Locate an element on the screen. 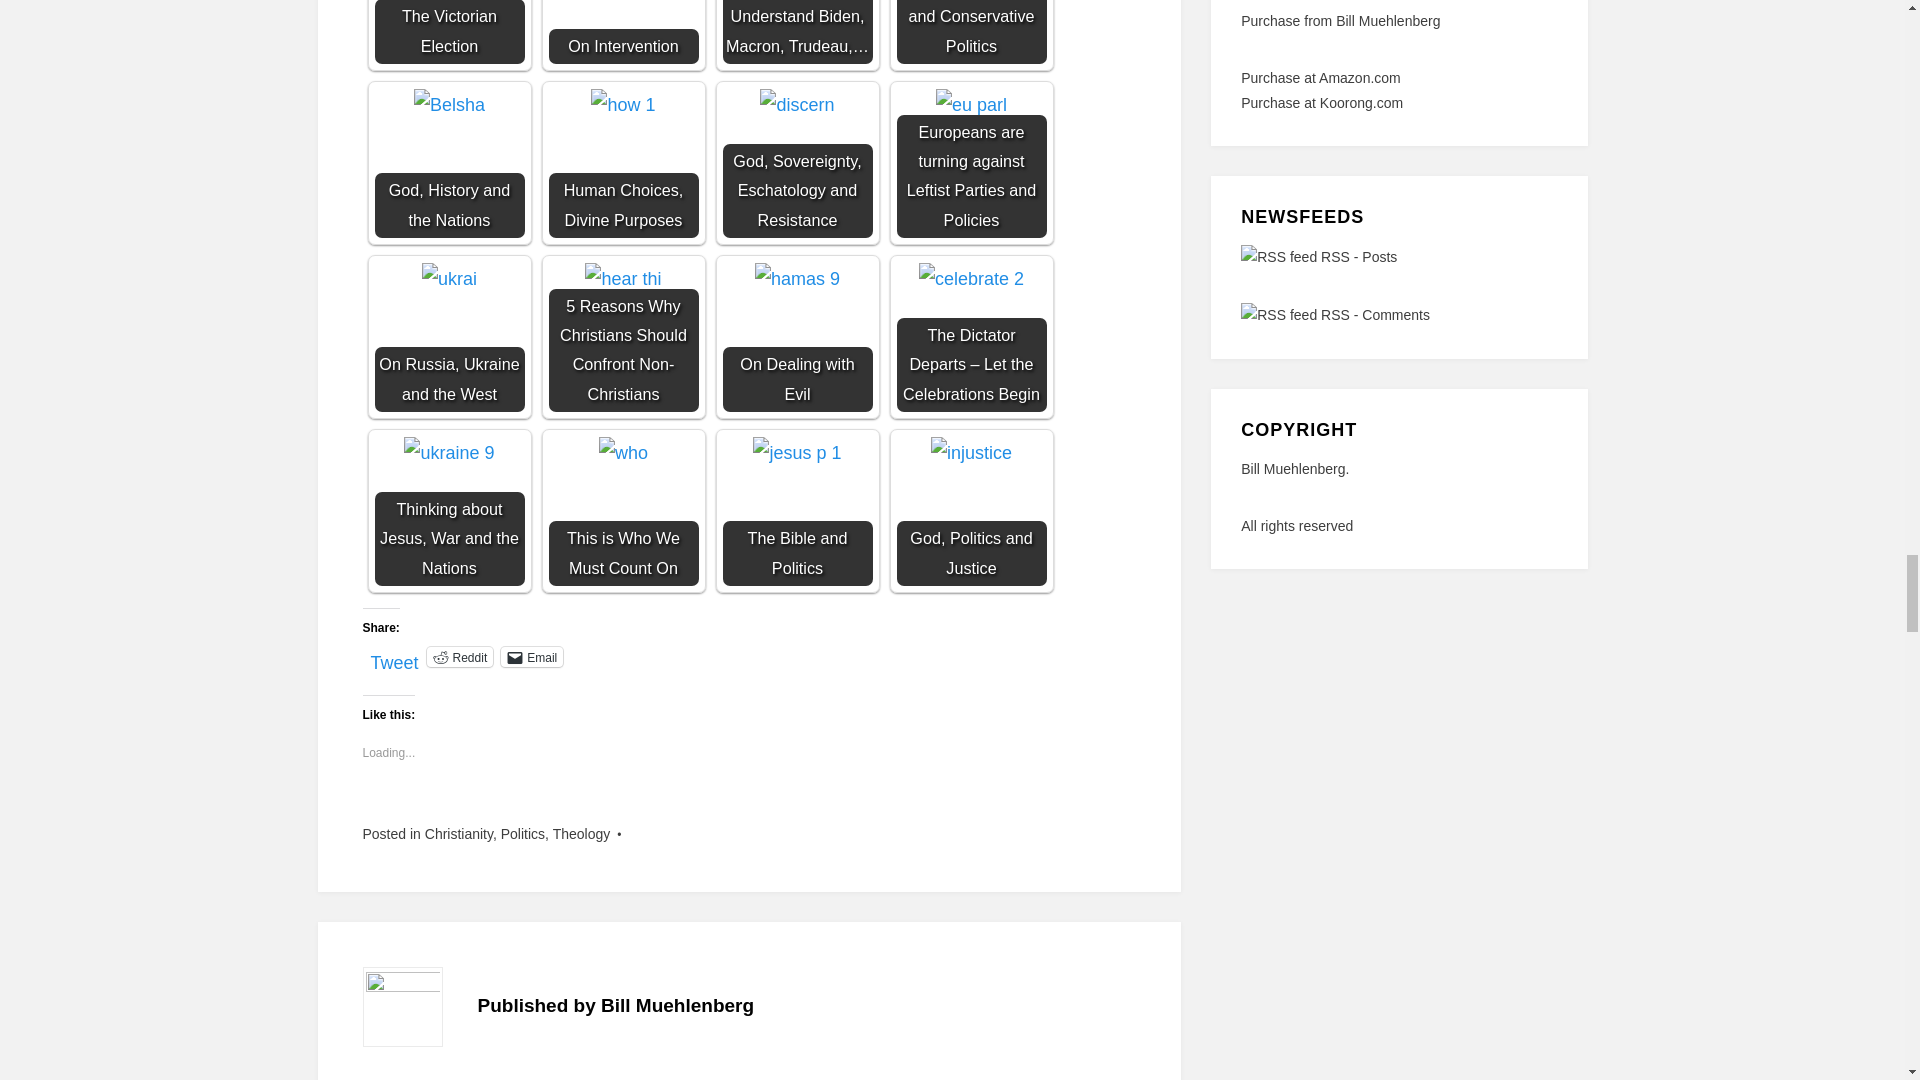 The image size is (1920, 1080). On Russia, Ukraine and the West is located at coordinates (449, 278).